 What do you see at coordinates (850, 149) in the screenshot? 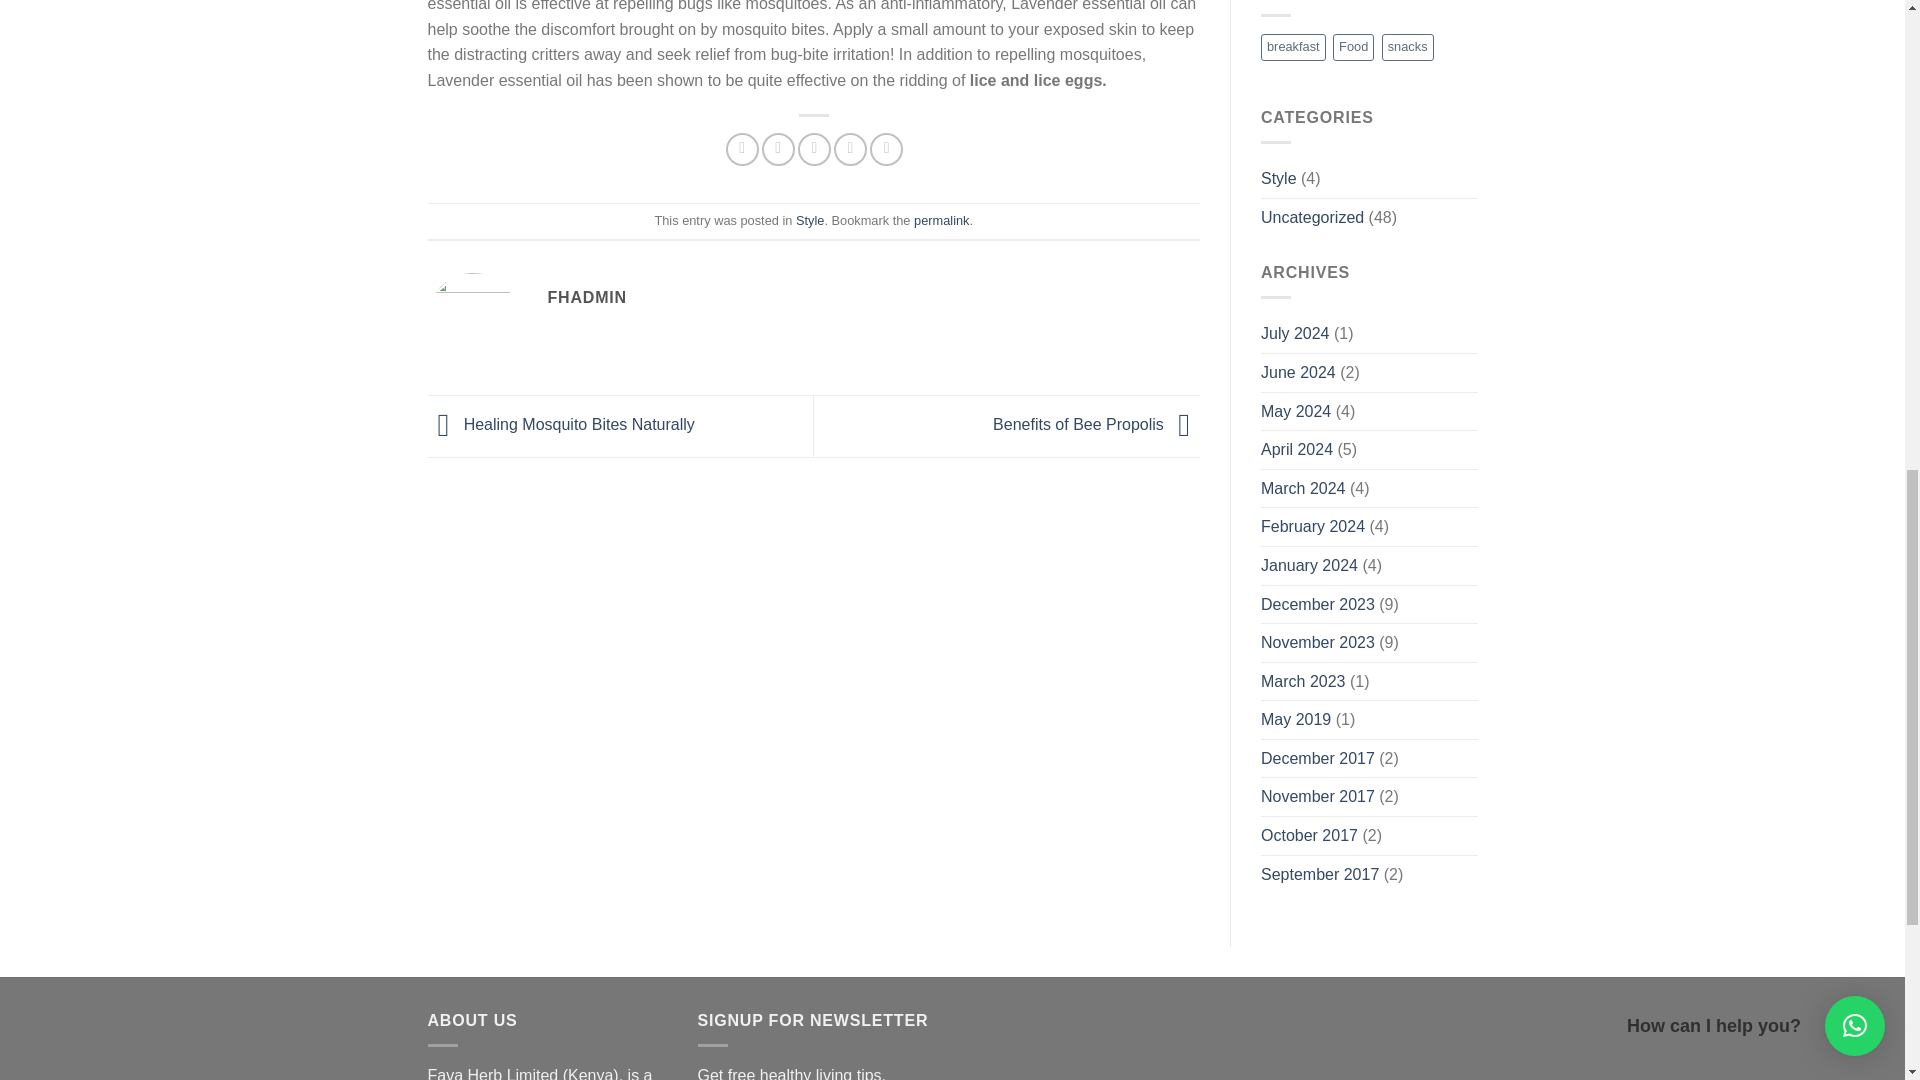
I see `Pin on Pinterest` at bounding box center [850, 149].